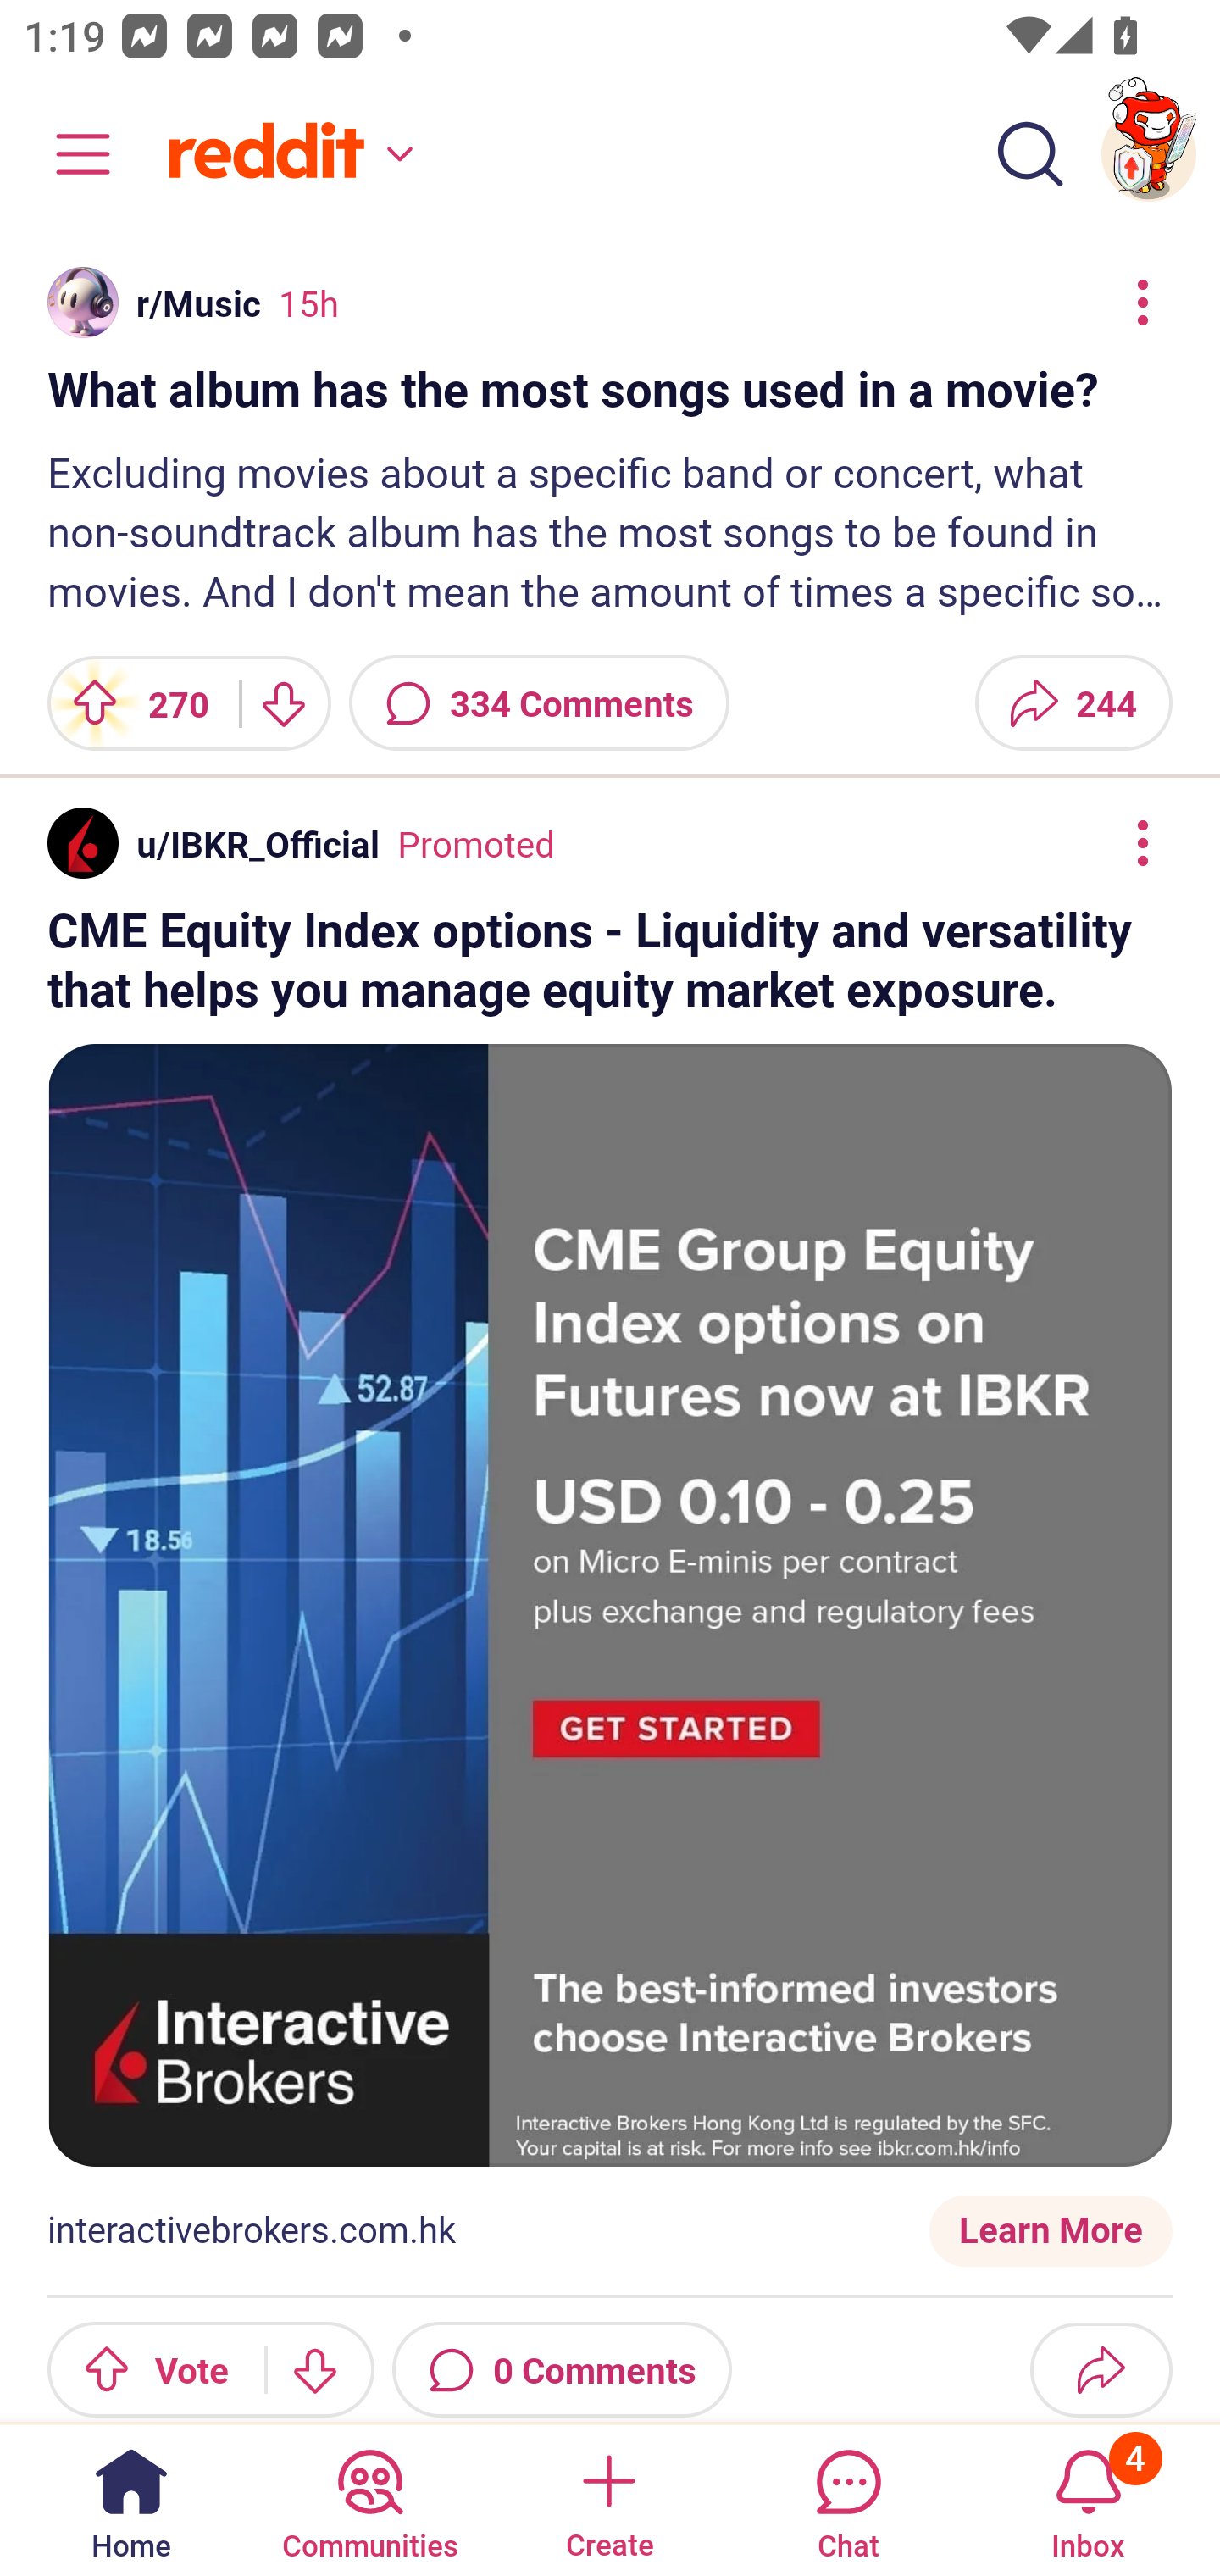 The width and height of the screenshot is (1220, 2576). Describe the element at coordinates (369, 2498) in the screenshot. I see `Communities` at that location.